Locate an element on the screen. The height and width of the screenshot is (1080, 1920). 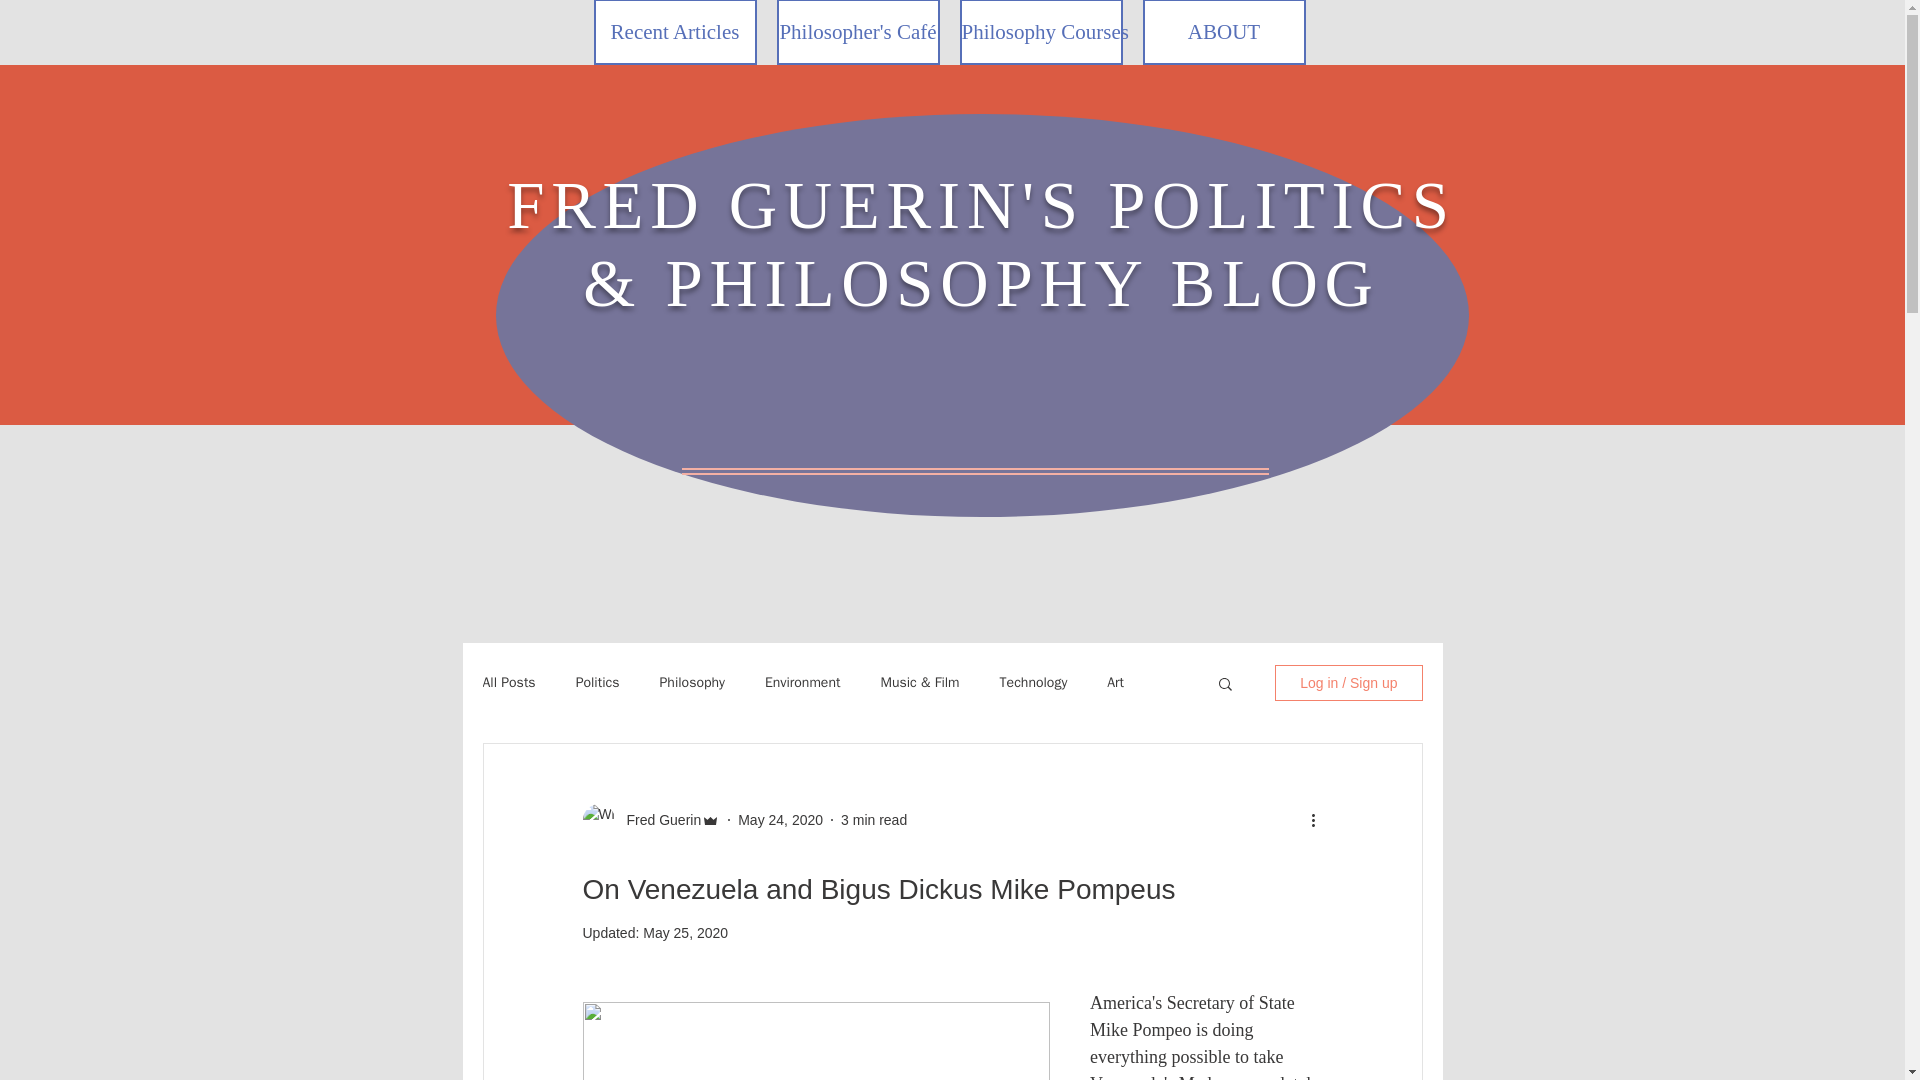
Fred Guerin is located at coordinates (657, 820).